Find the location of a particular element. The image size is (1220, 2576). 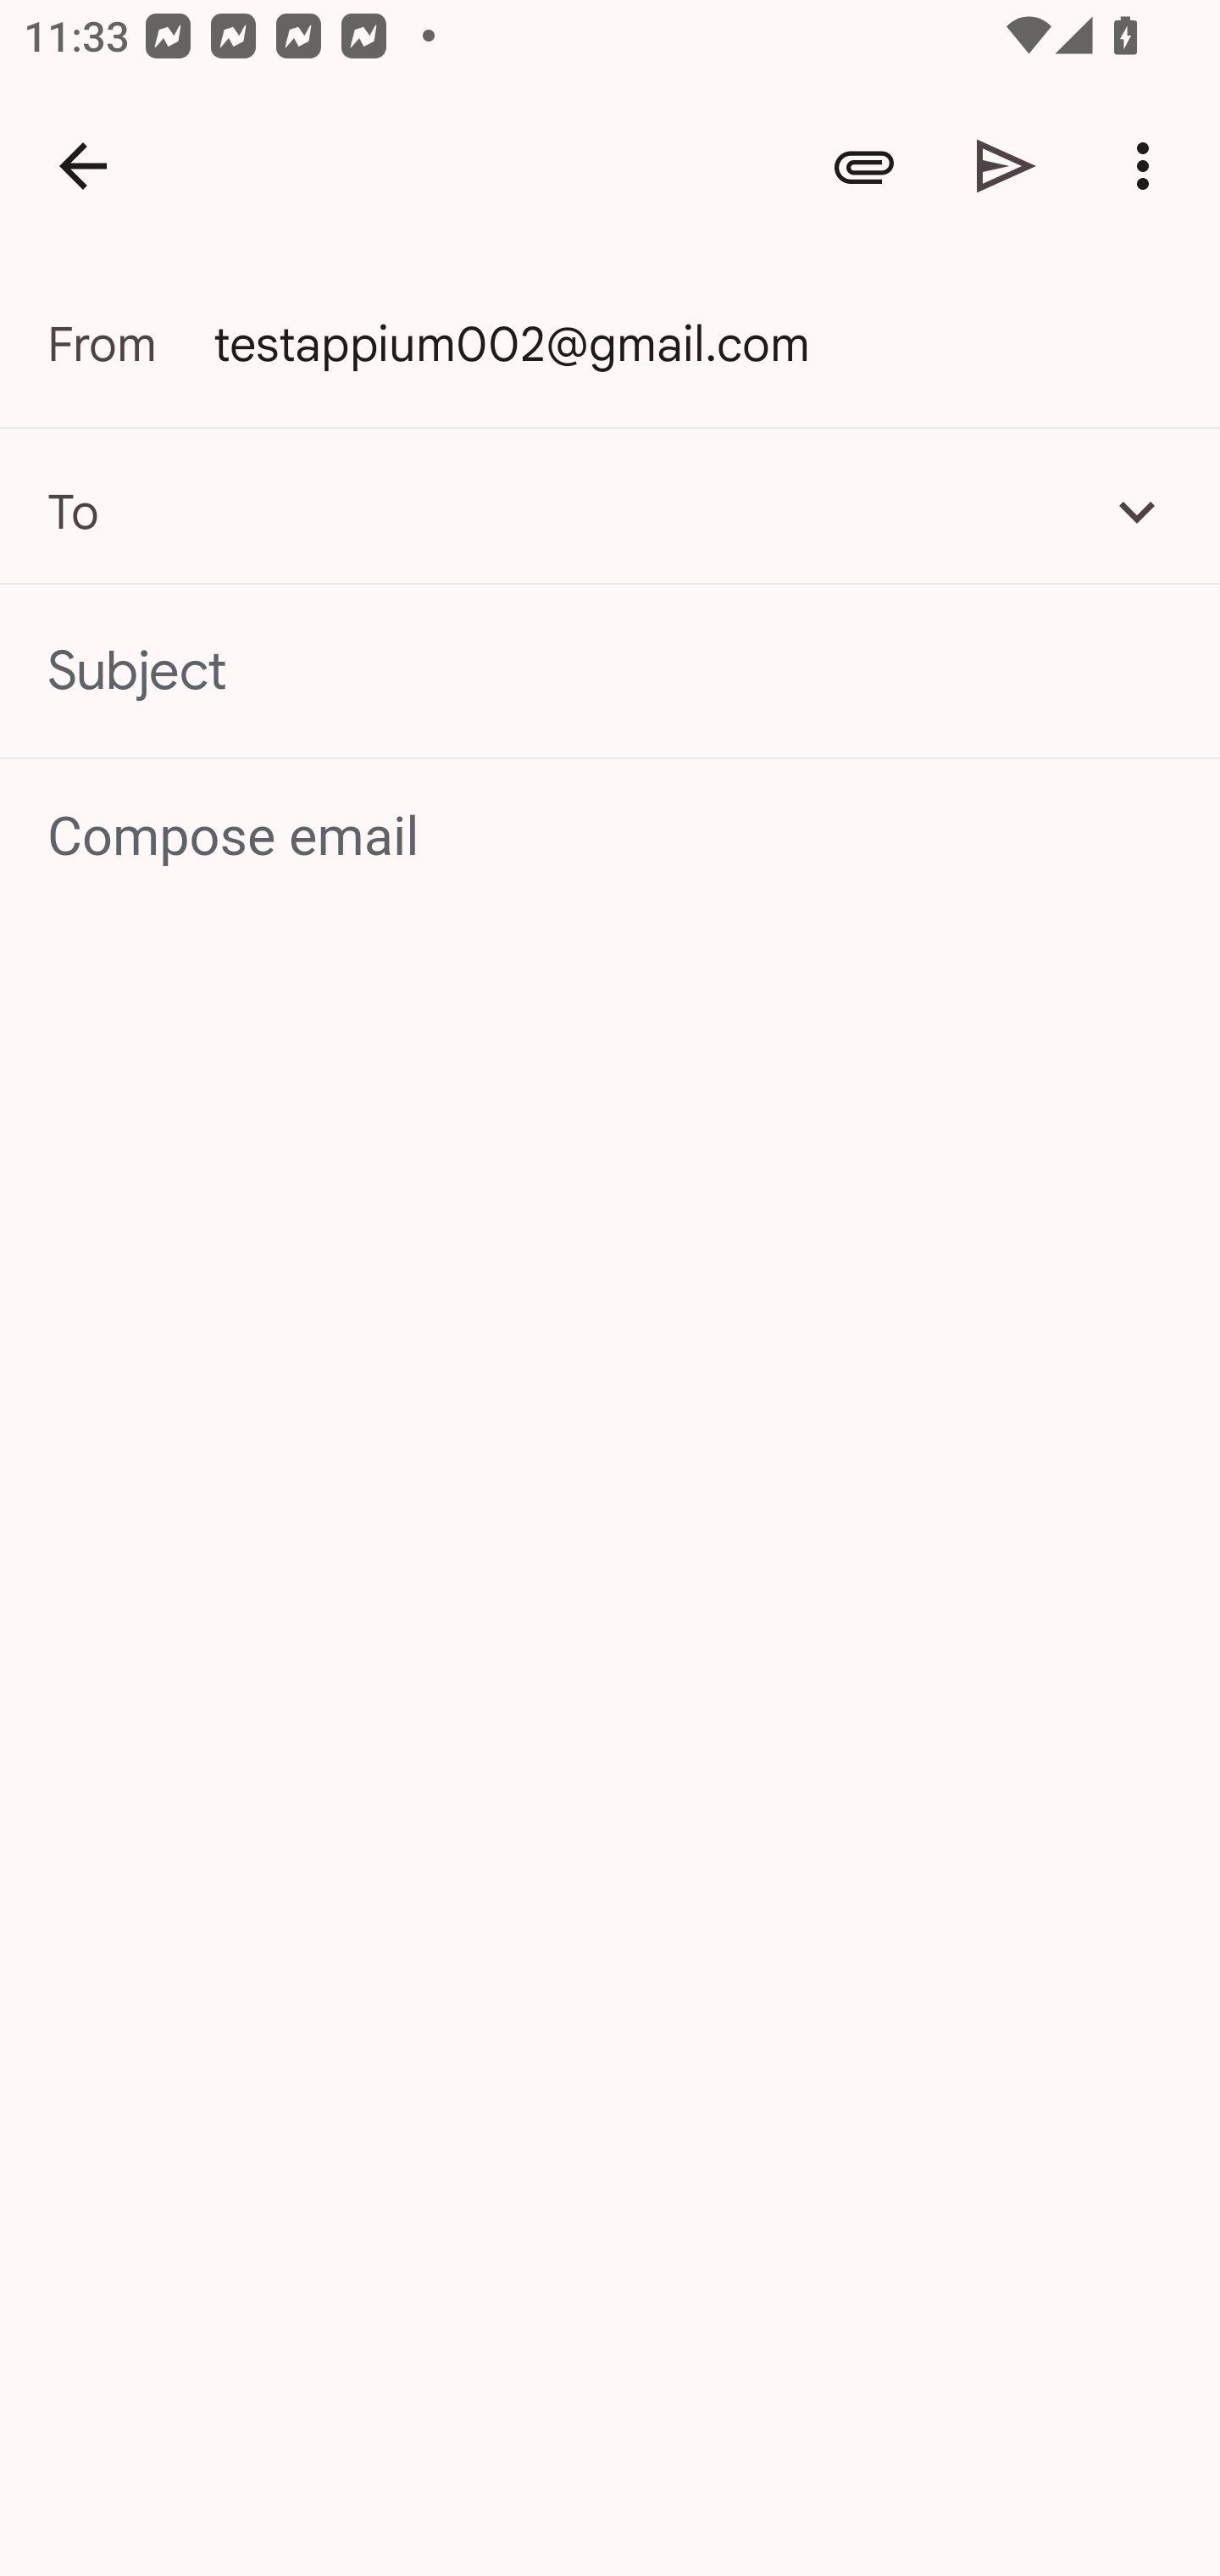

Add Cc/Bcc is located at coordinates (1137, 511).